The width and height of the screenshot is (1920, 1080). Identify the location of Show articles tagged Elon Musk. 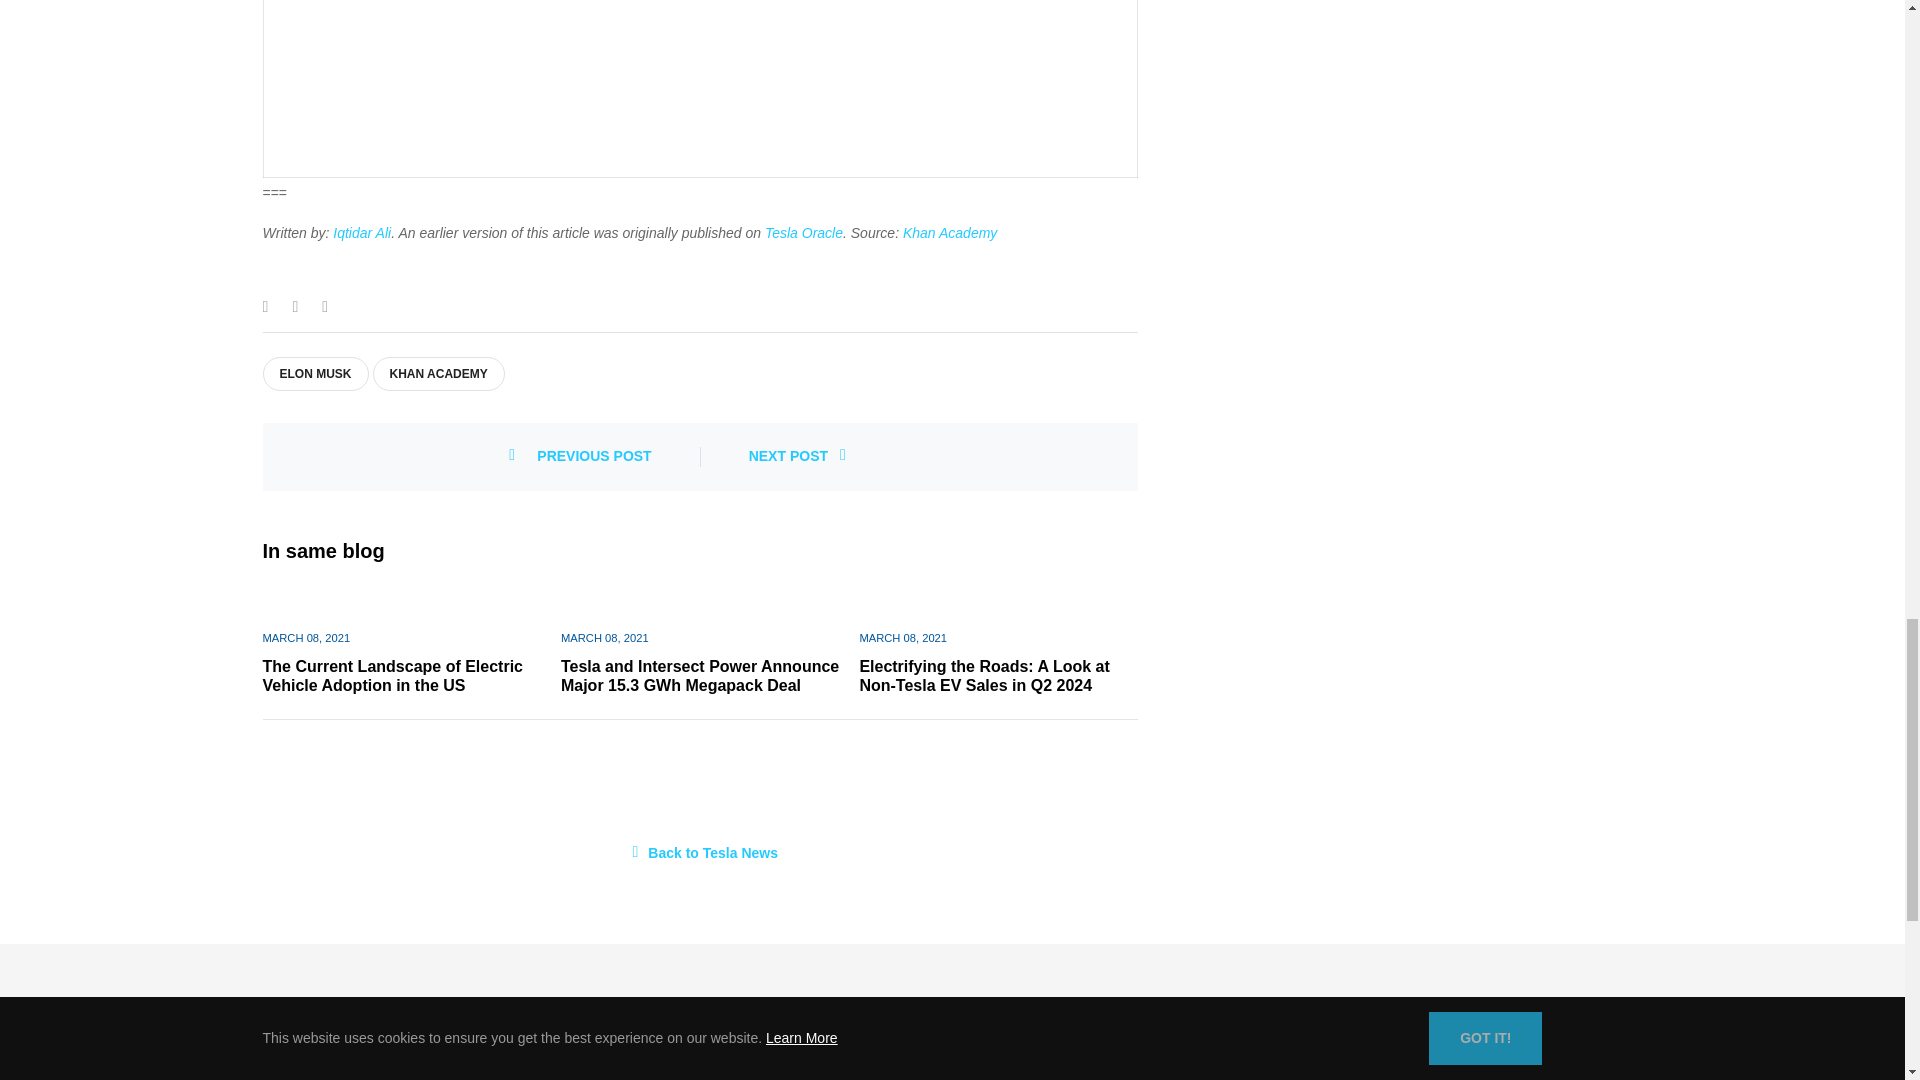
(316, 374).